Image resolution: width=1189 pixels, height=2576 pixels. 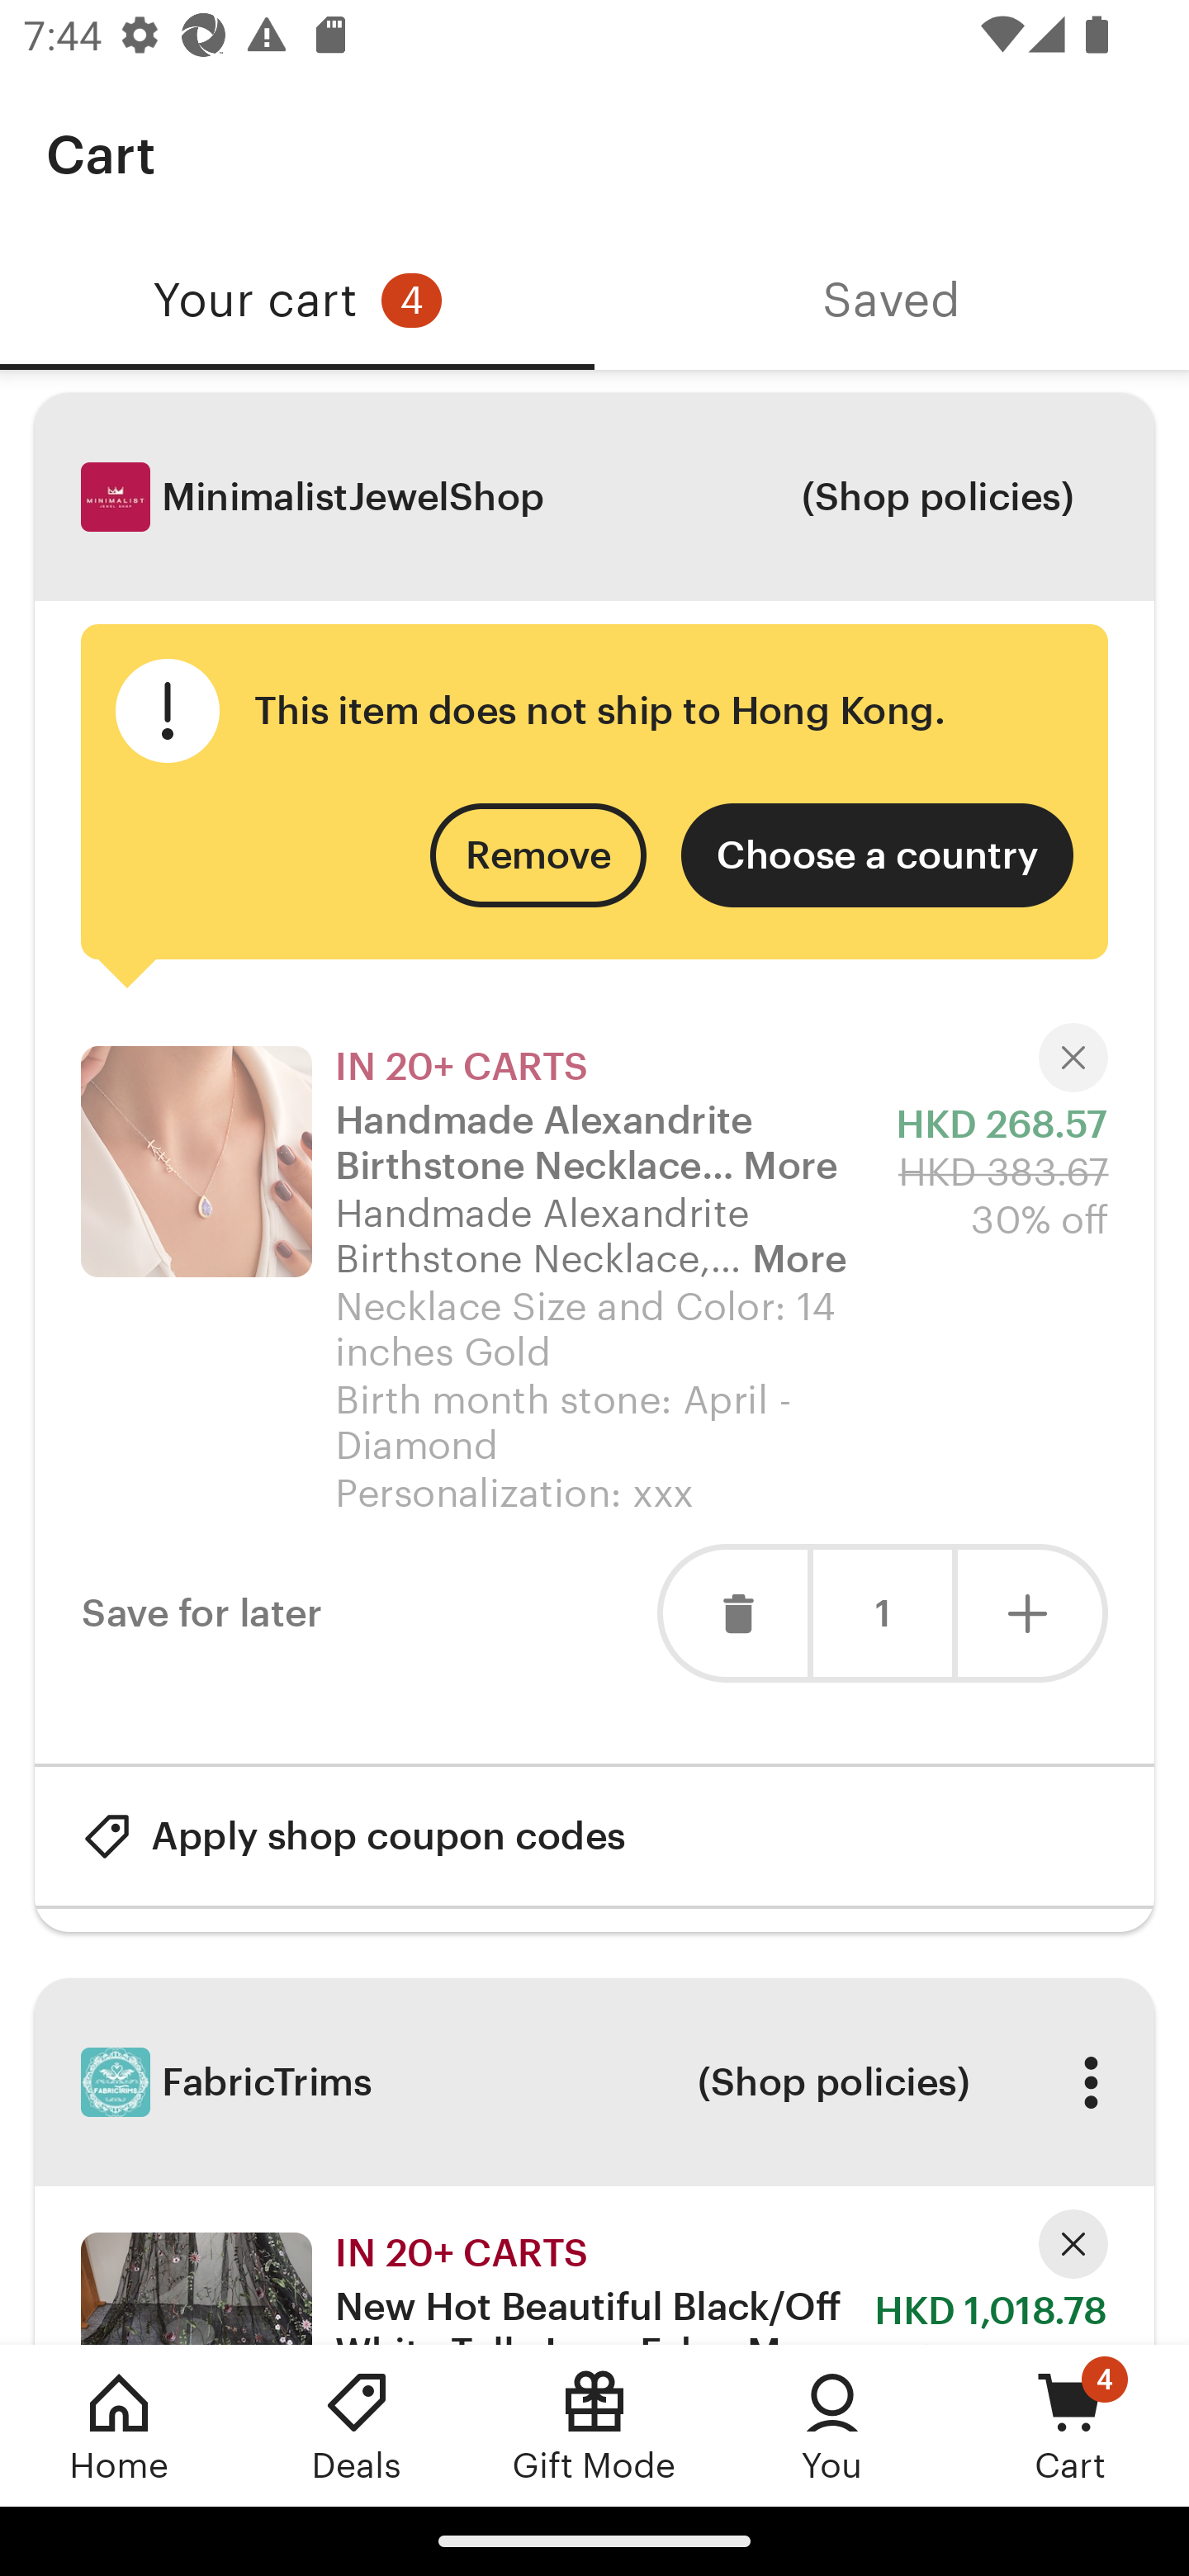 What do you see at coordinates (892, 301) in the screenshot?
I see `Saved, tab 2 of 2 Saved` at bounding box center [892, 301].